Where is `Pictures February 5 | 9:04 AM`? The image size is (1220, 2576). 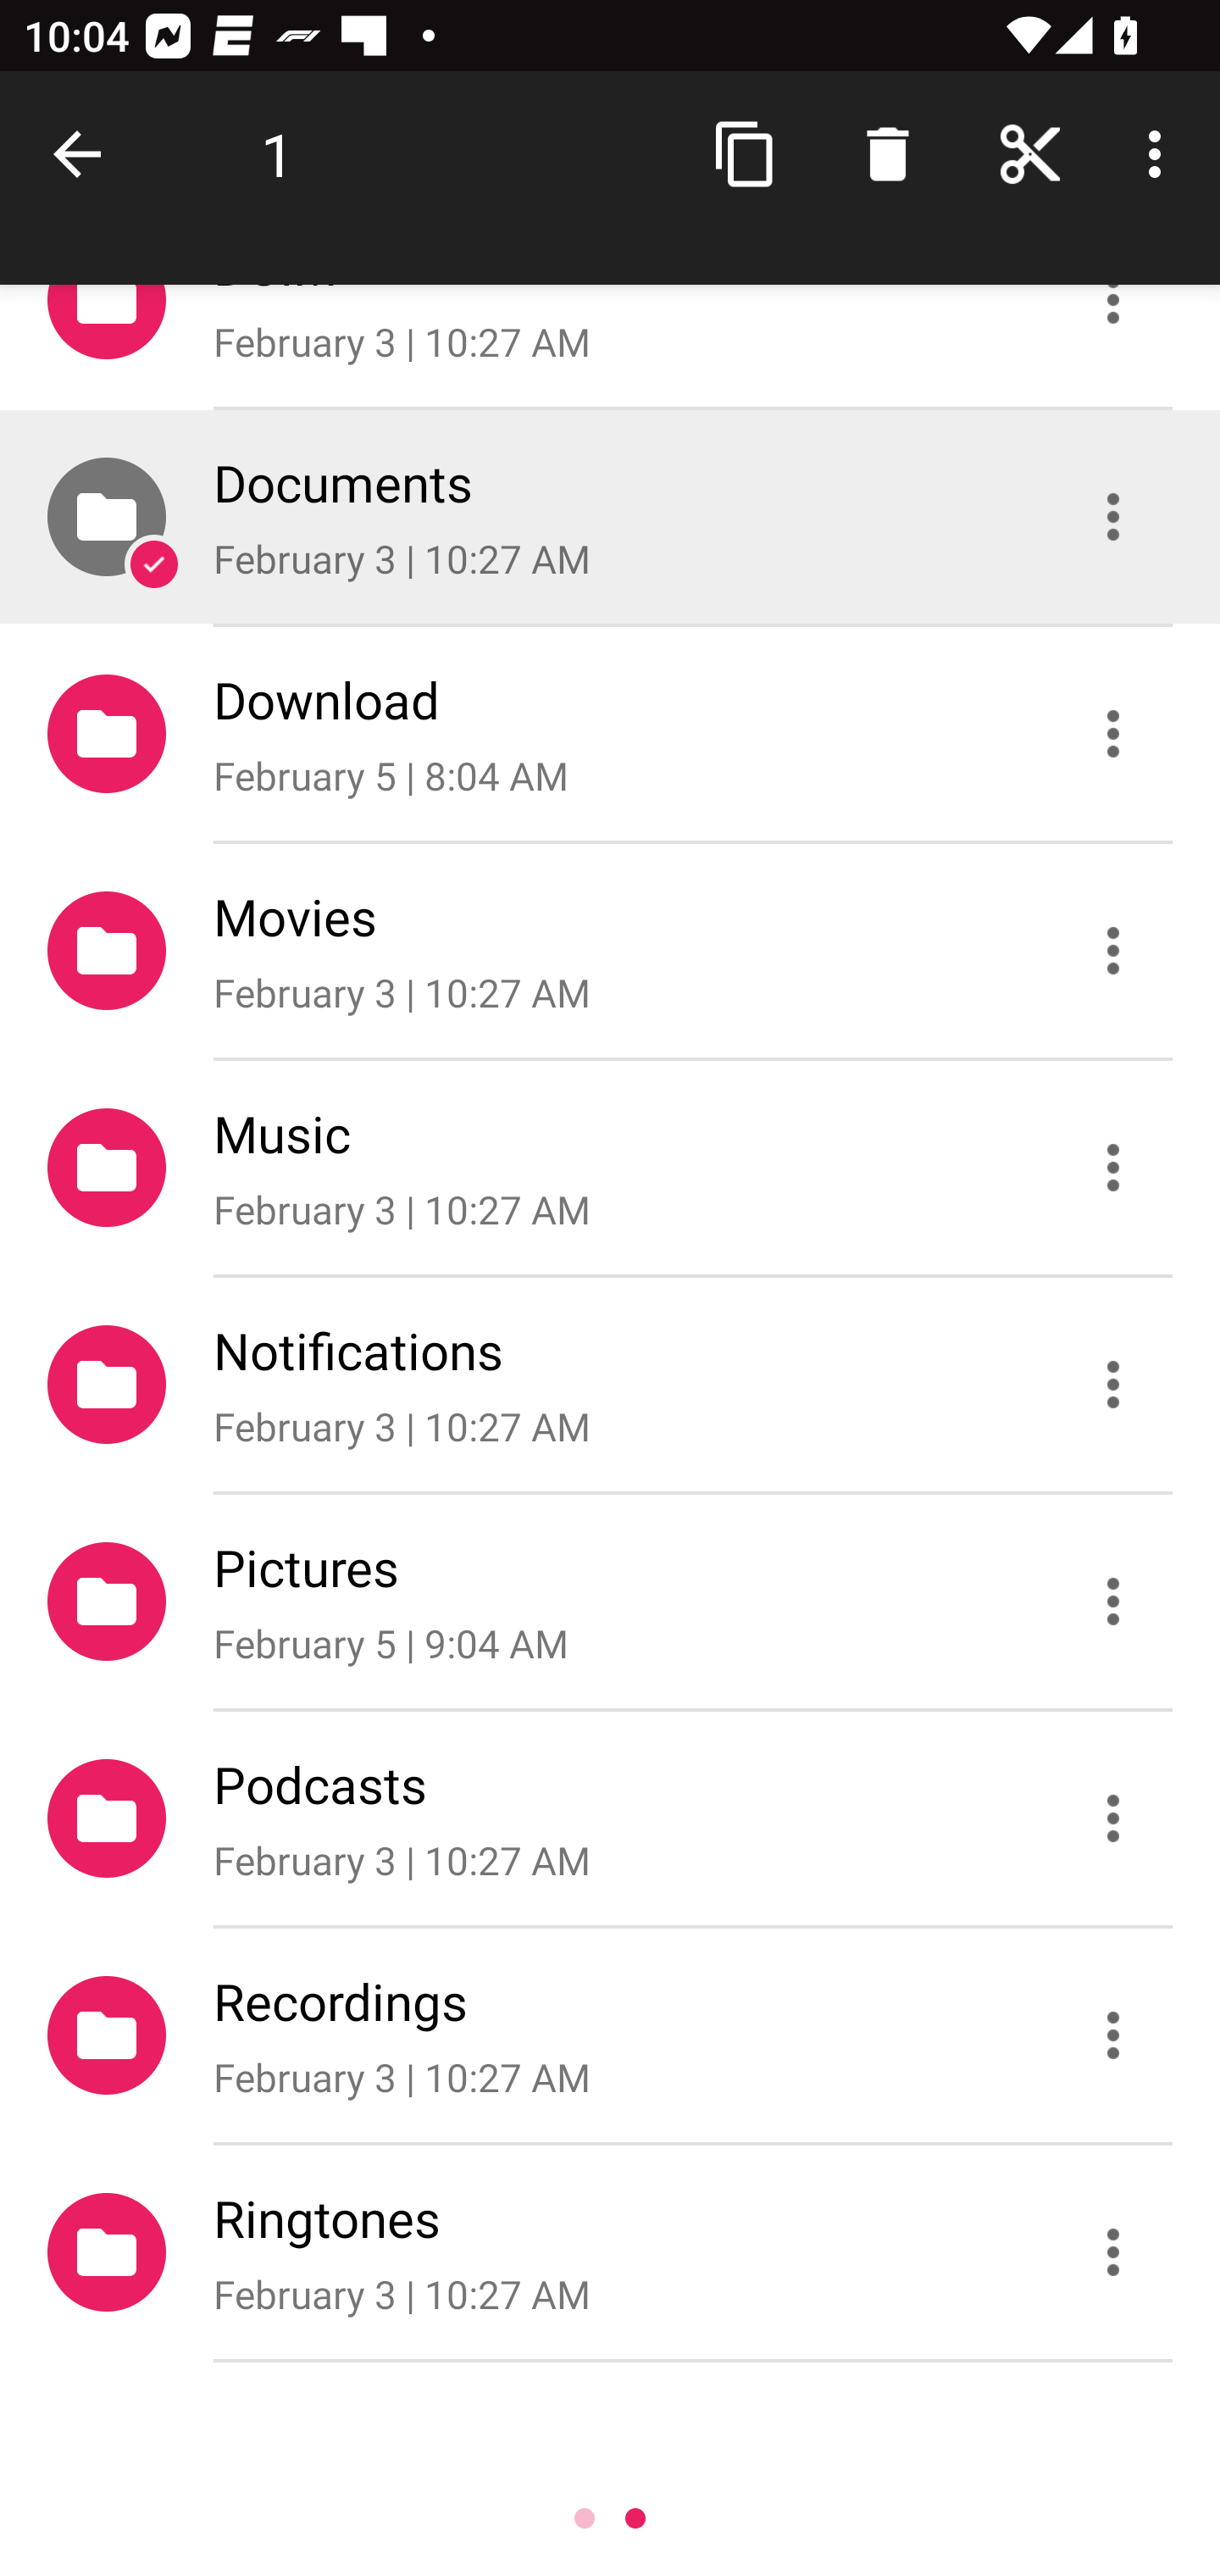 Pictures February 5 | 9:04 AM is located at coordinates (610, 1601).